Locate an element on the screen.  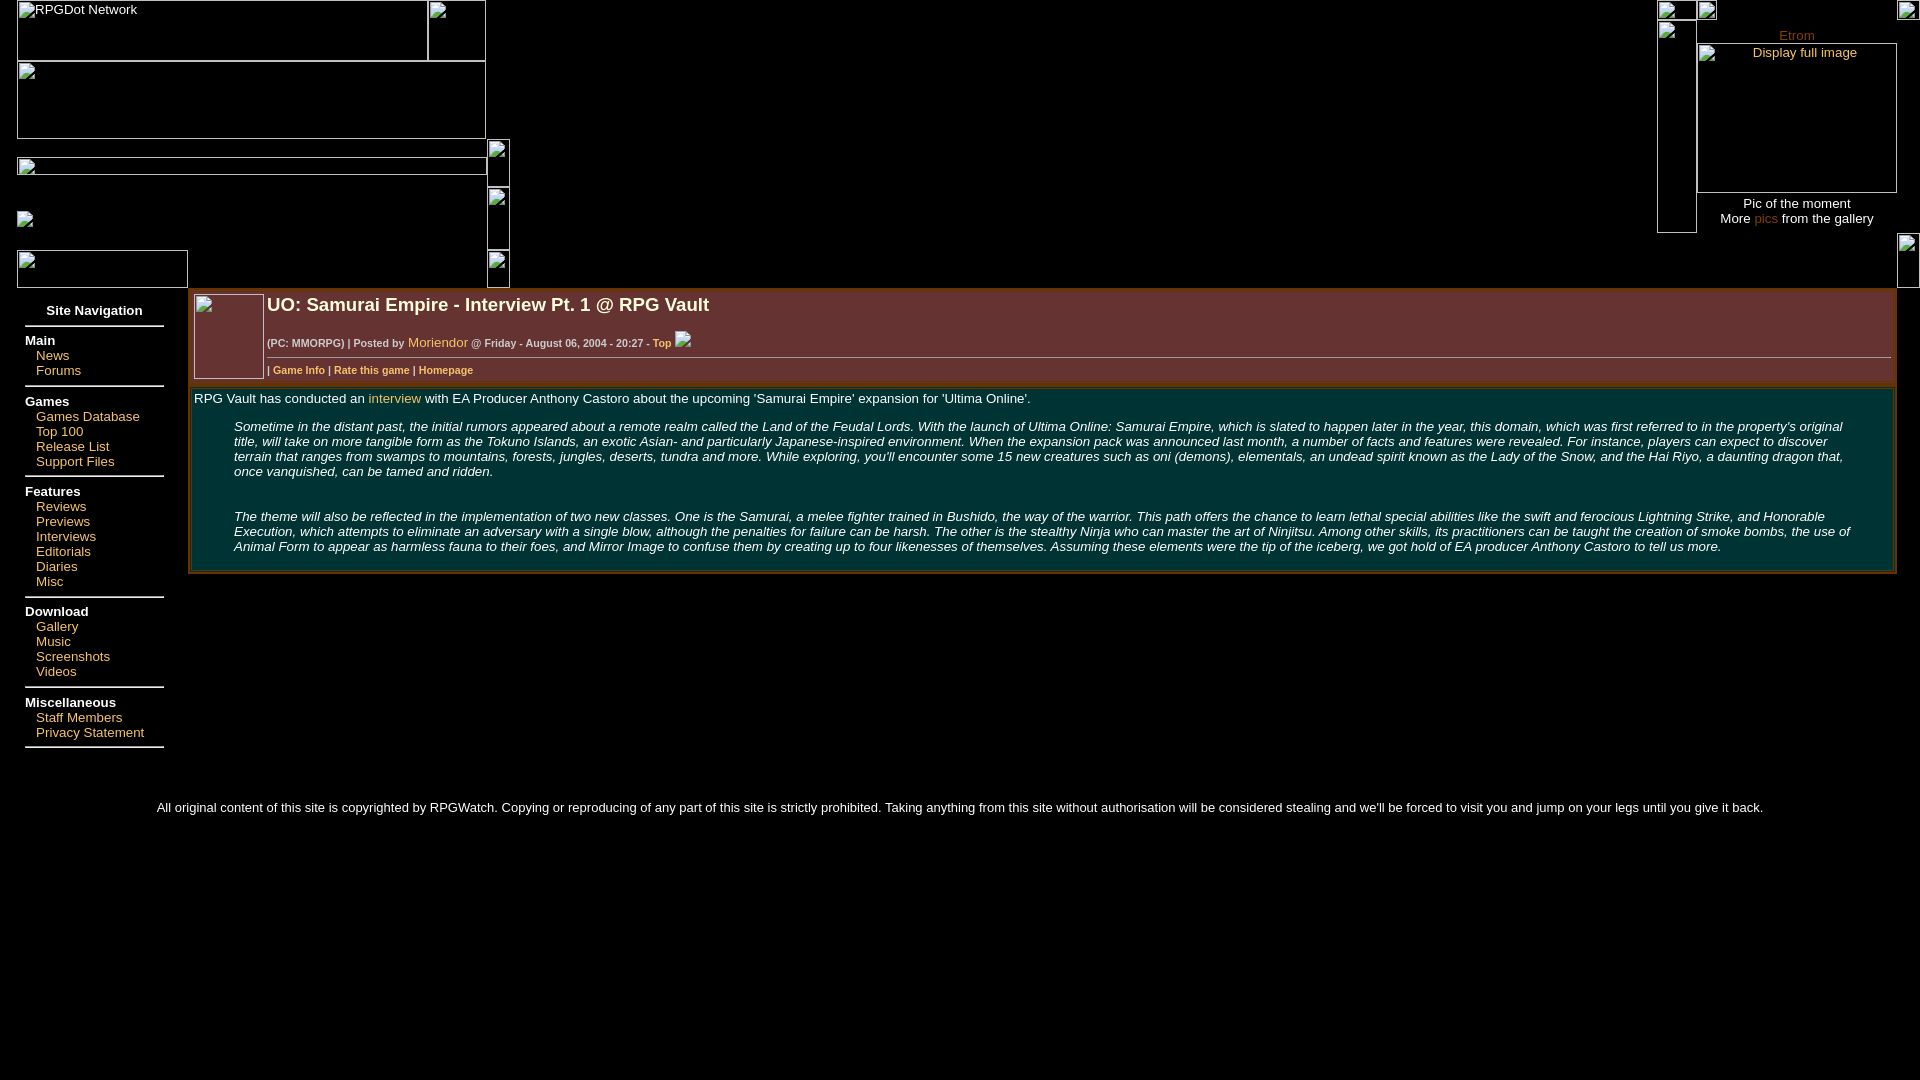
Release List is located at coordinates (72, 446).